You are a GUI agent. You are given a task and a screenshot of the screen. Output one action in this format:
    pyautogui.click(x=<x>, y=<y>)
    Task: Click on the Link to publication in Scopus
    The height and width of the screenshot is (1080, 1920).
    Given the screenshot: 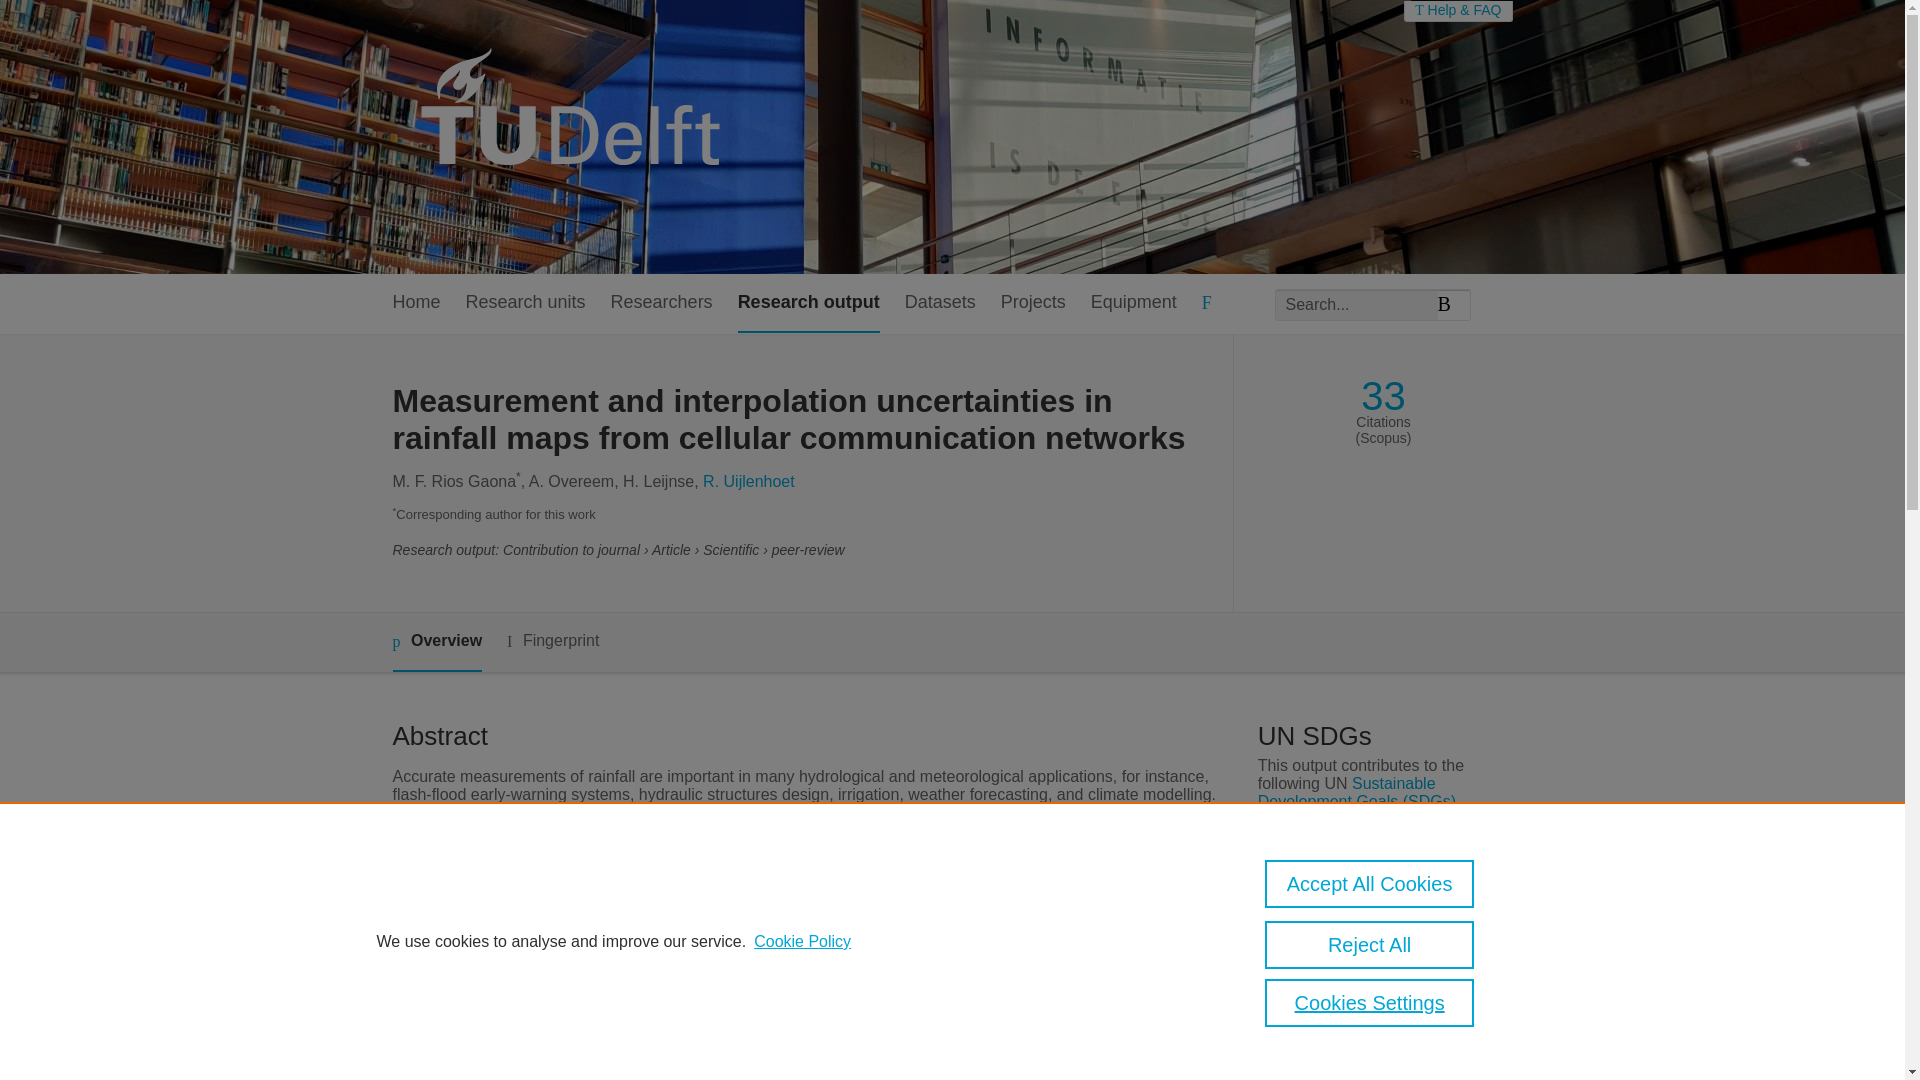 What is the action you would take?
    pyautogui.click(x=1378, y=1004)
    